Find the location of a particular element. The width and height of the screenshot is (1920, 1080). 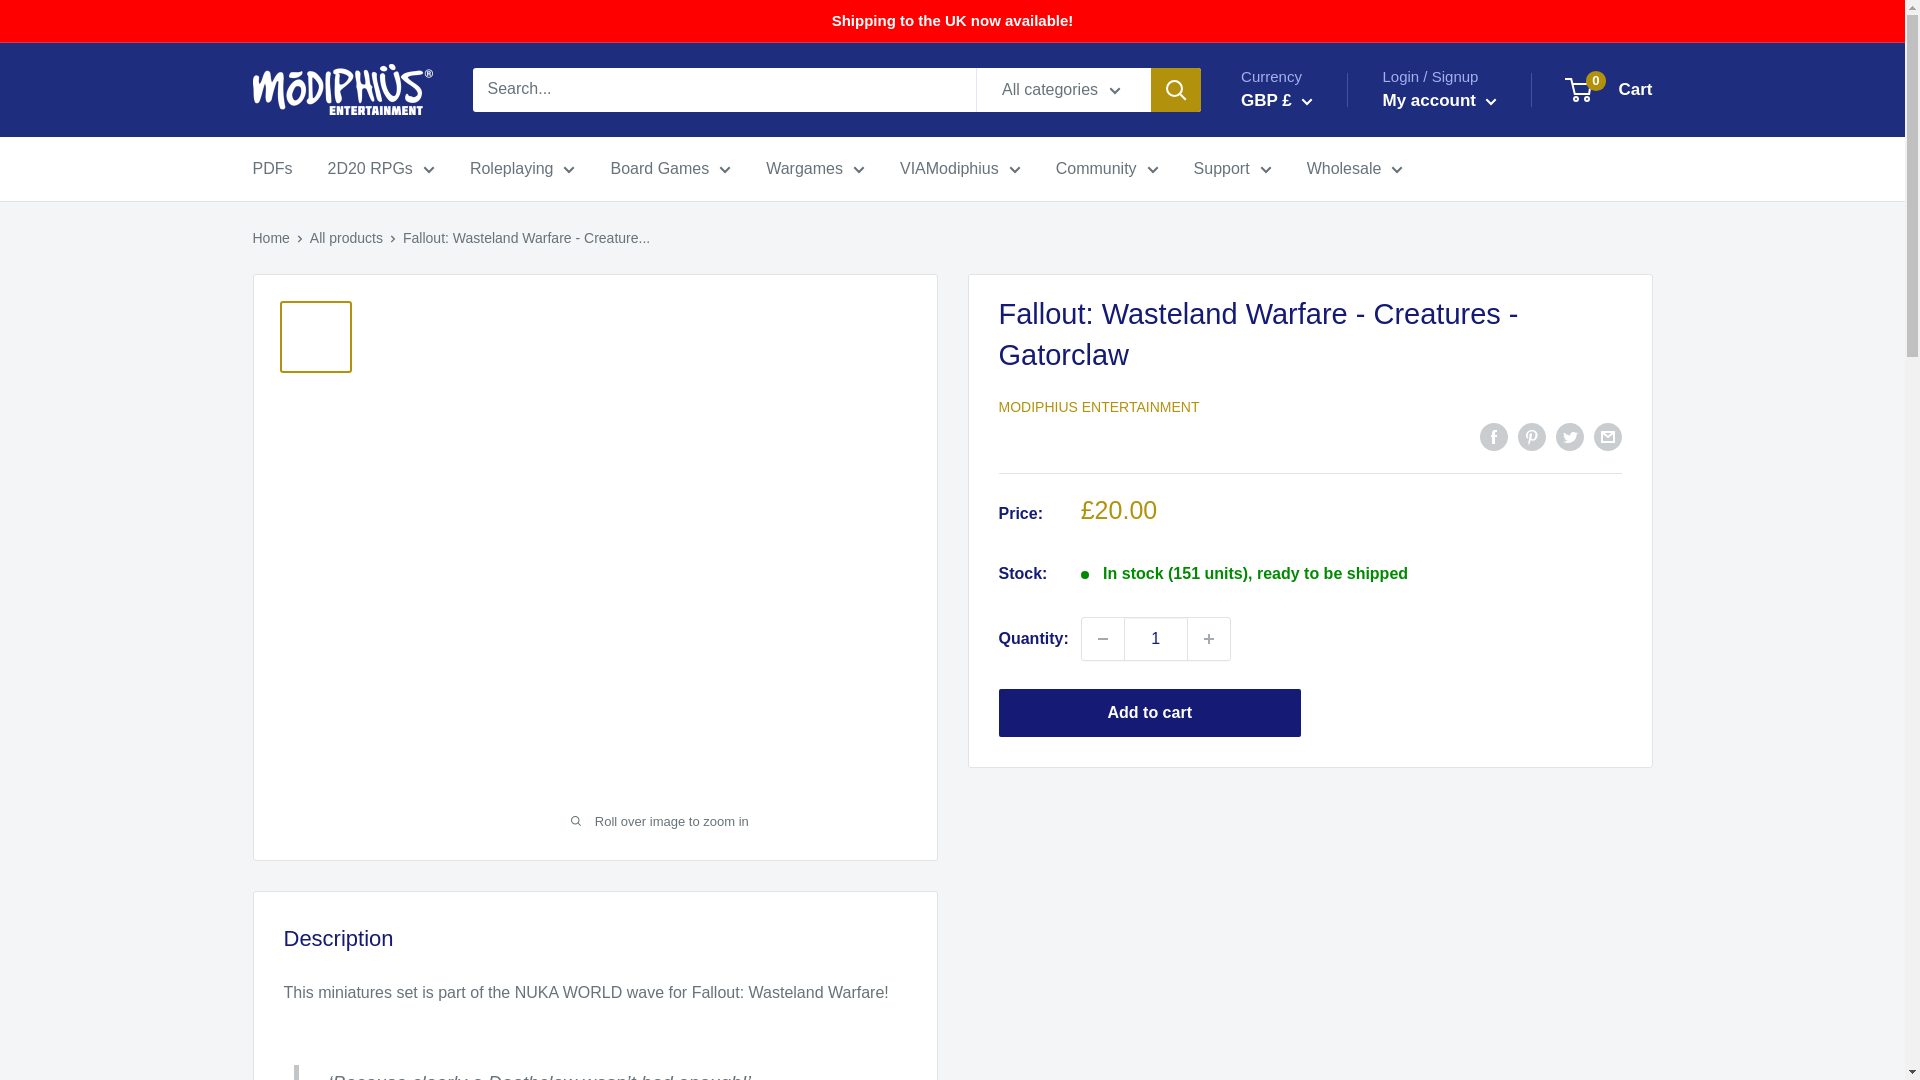

Increase quantity by 1 is located at coordinates (1209, 638).